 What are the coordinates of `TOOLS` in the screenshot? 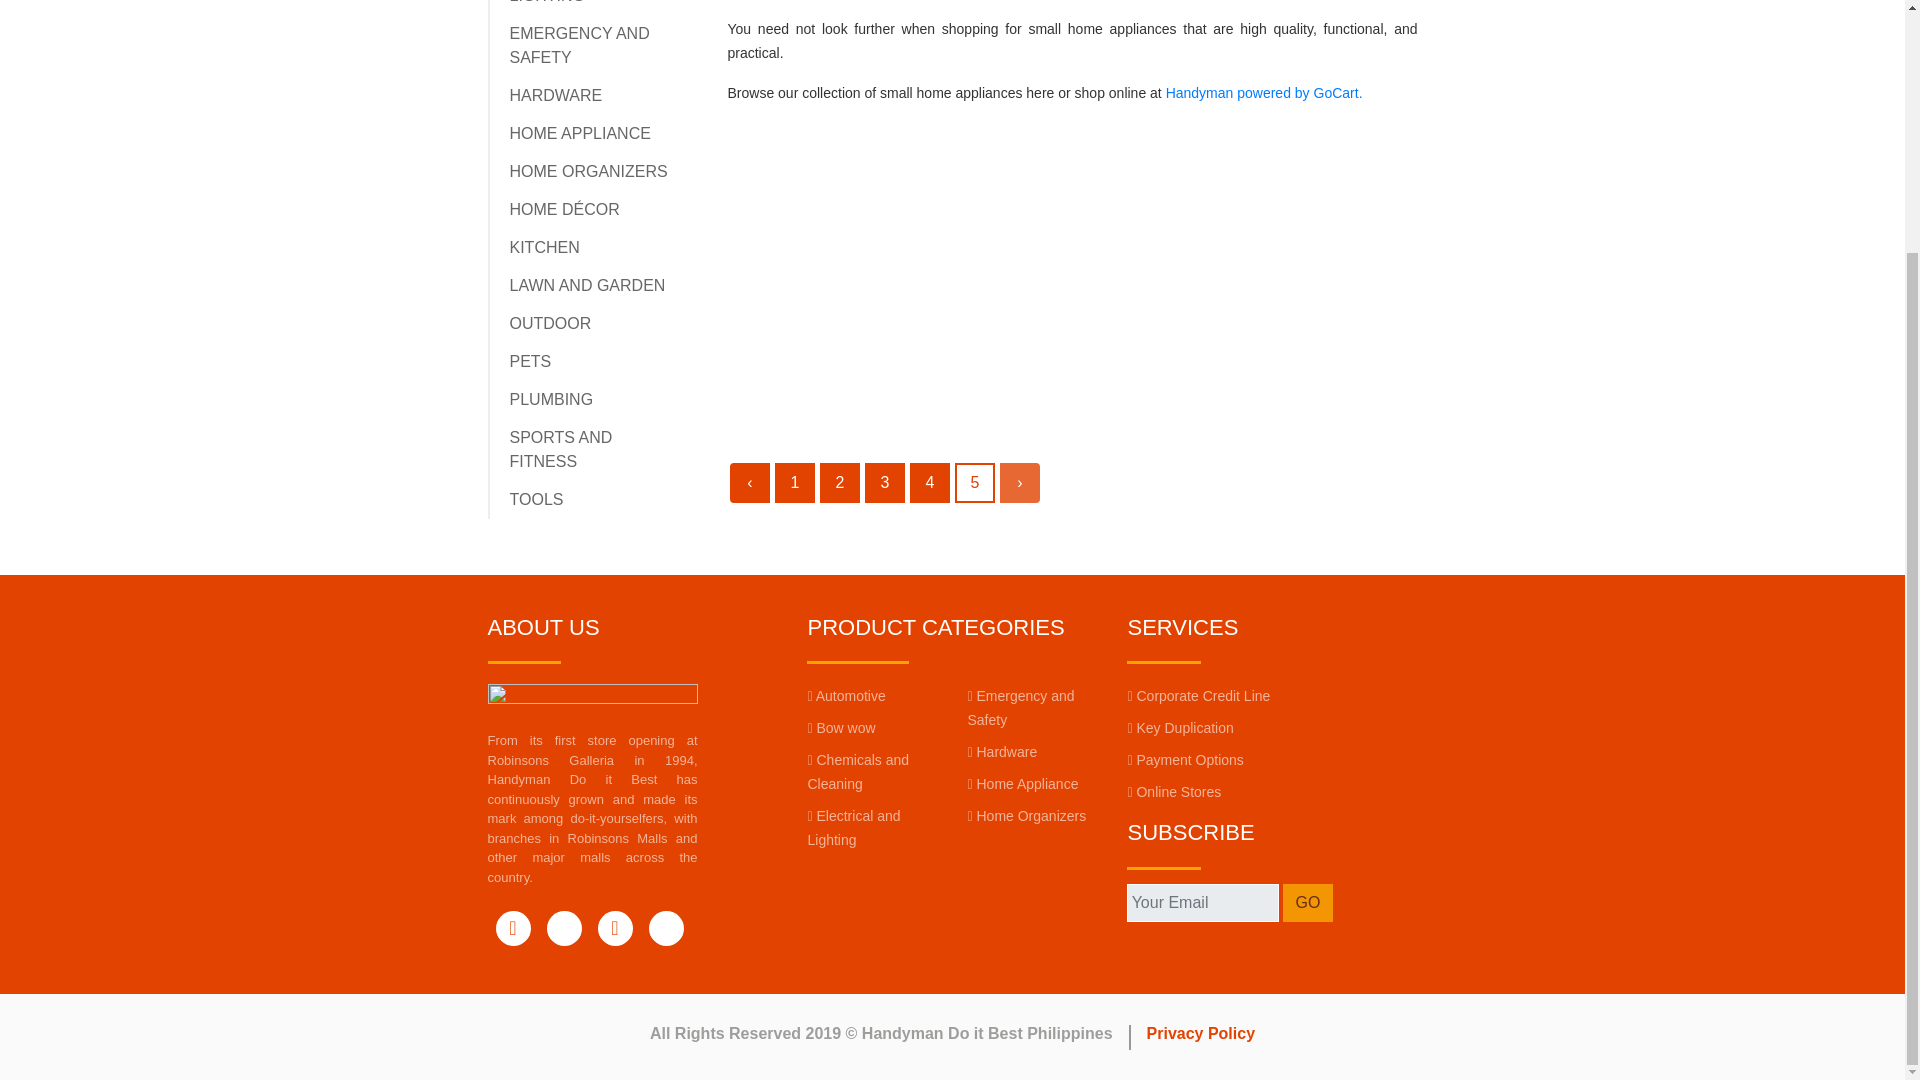 It's located at (537, 499).